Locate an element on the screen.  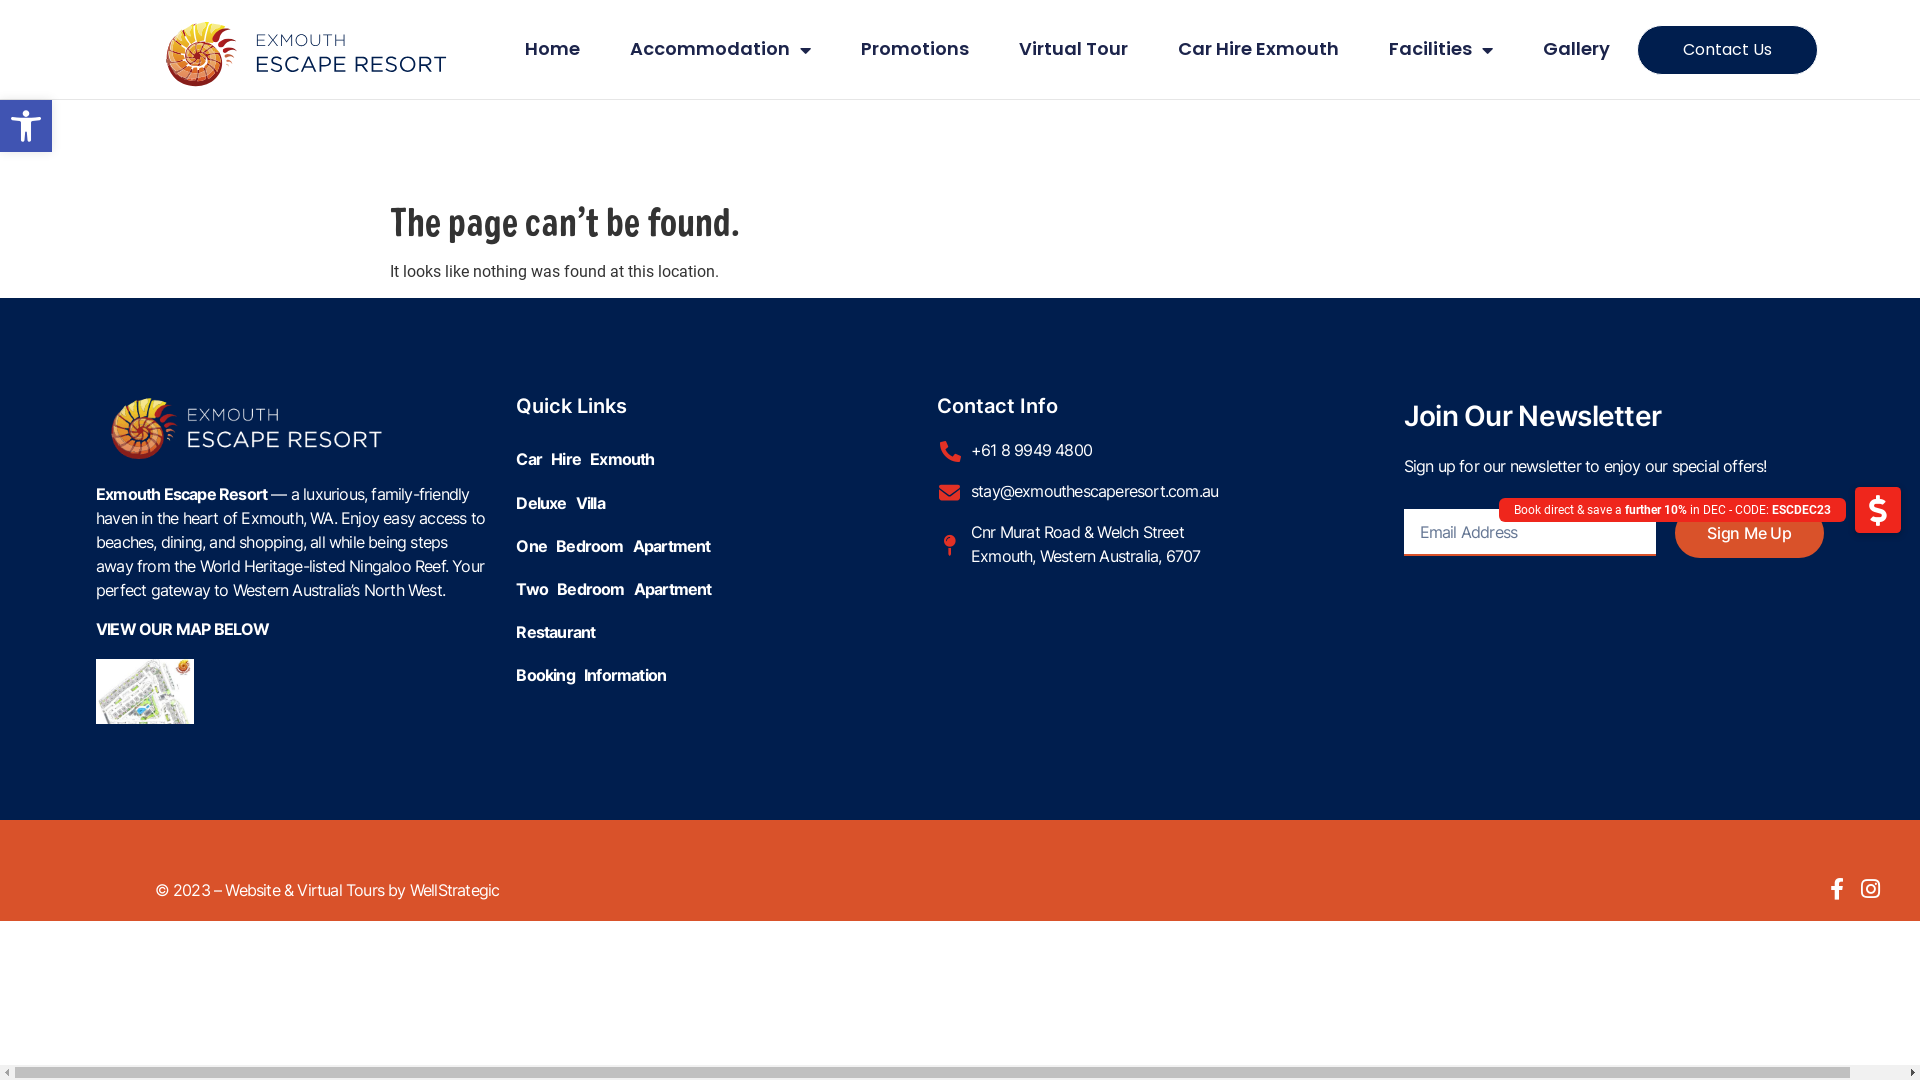
Two Bedroom Apartment is located at coordinates (726, 590).